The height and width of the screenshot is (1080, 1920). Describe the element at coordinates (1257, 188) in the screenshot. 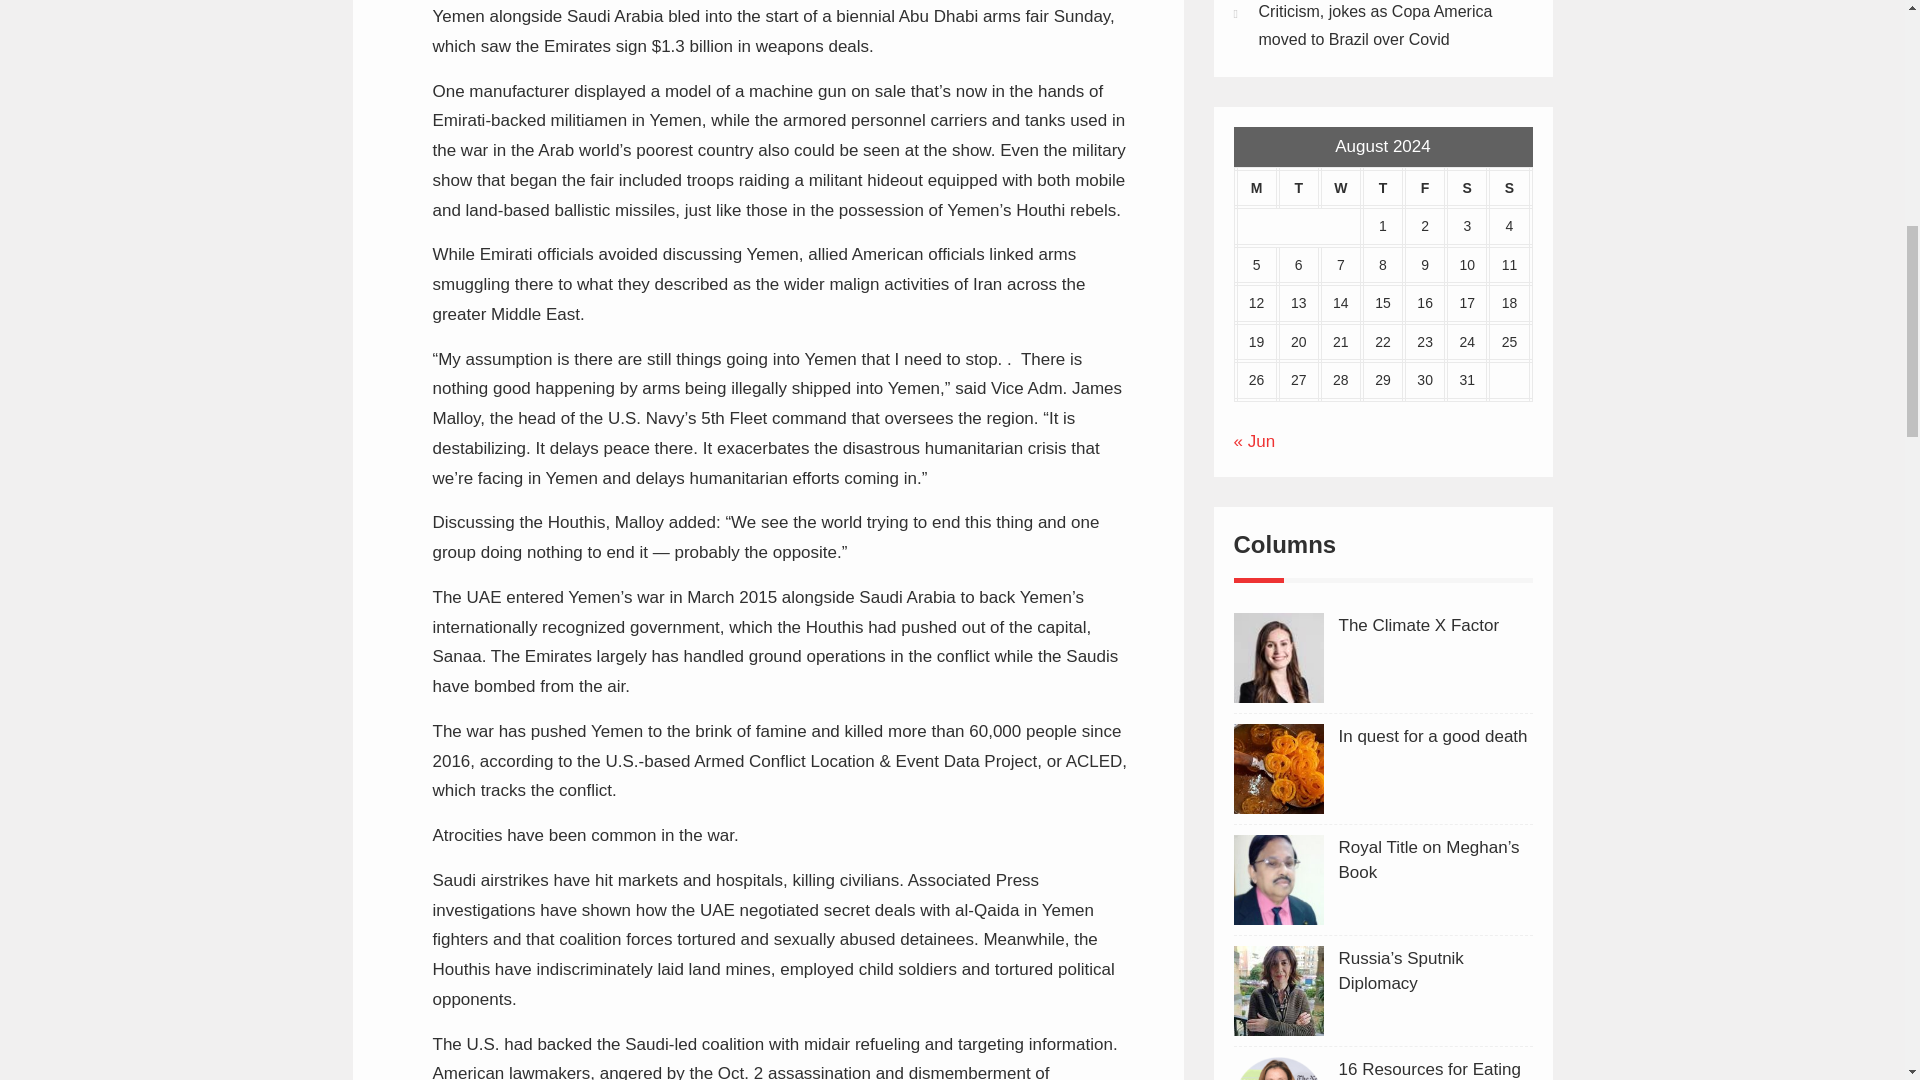

I see `Monday` at that location.